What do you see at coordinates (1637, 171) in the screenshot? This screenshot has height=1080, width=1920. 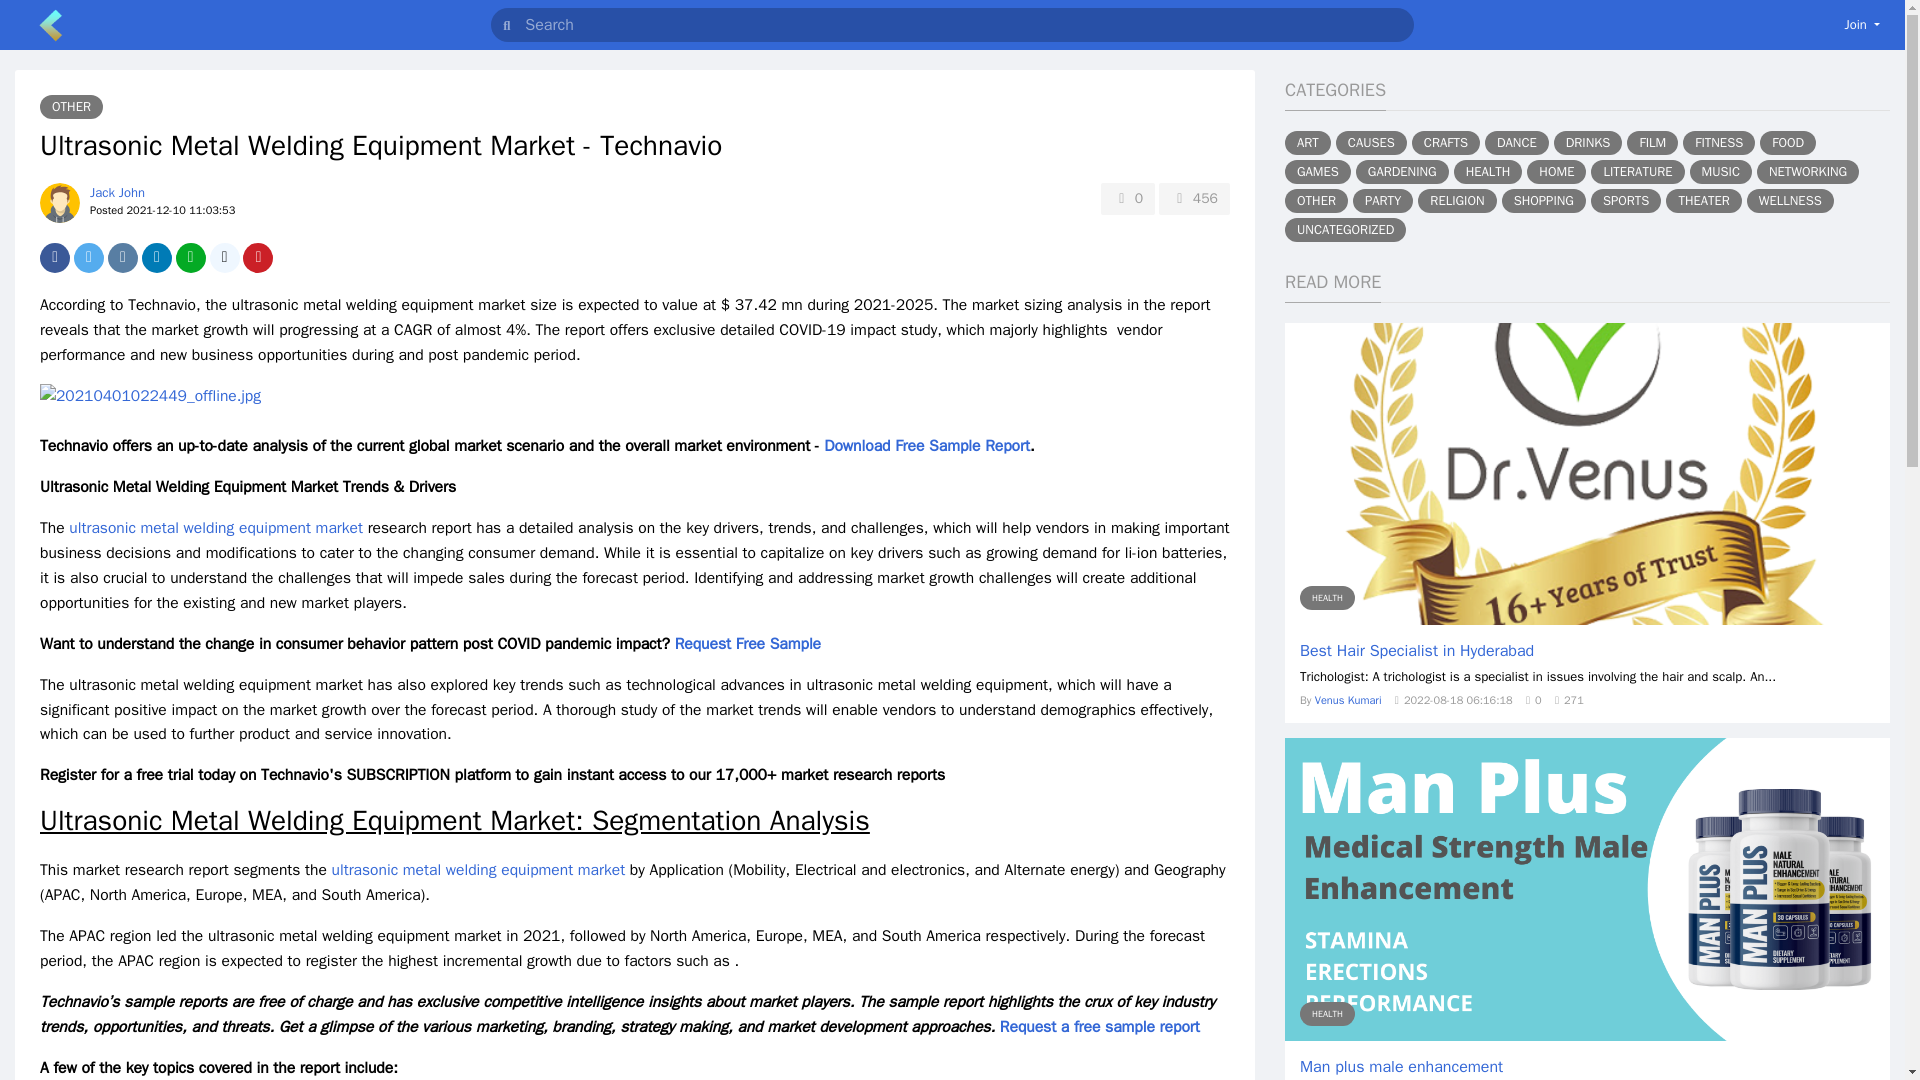 I see `LITERATURE` at bounding box center [1637, 171].